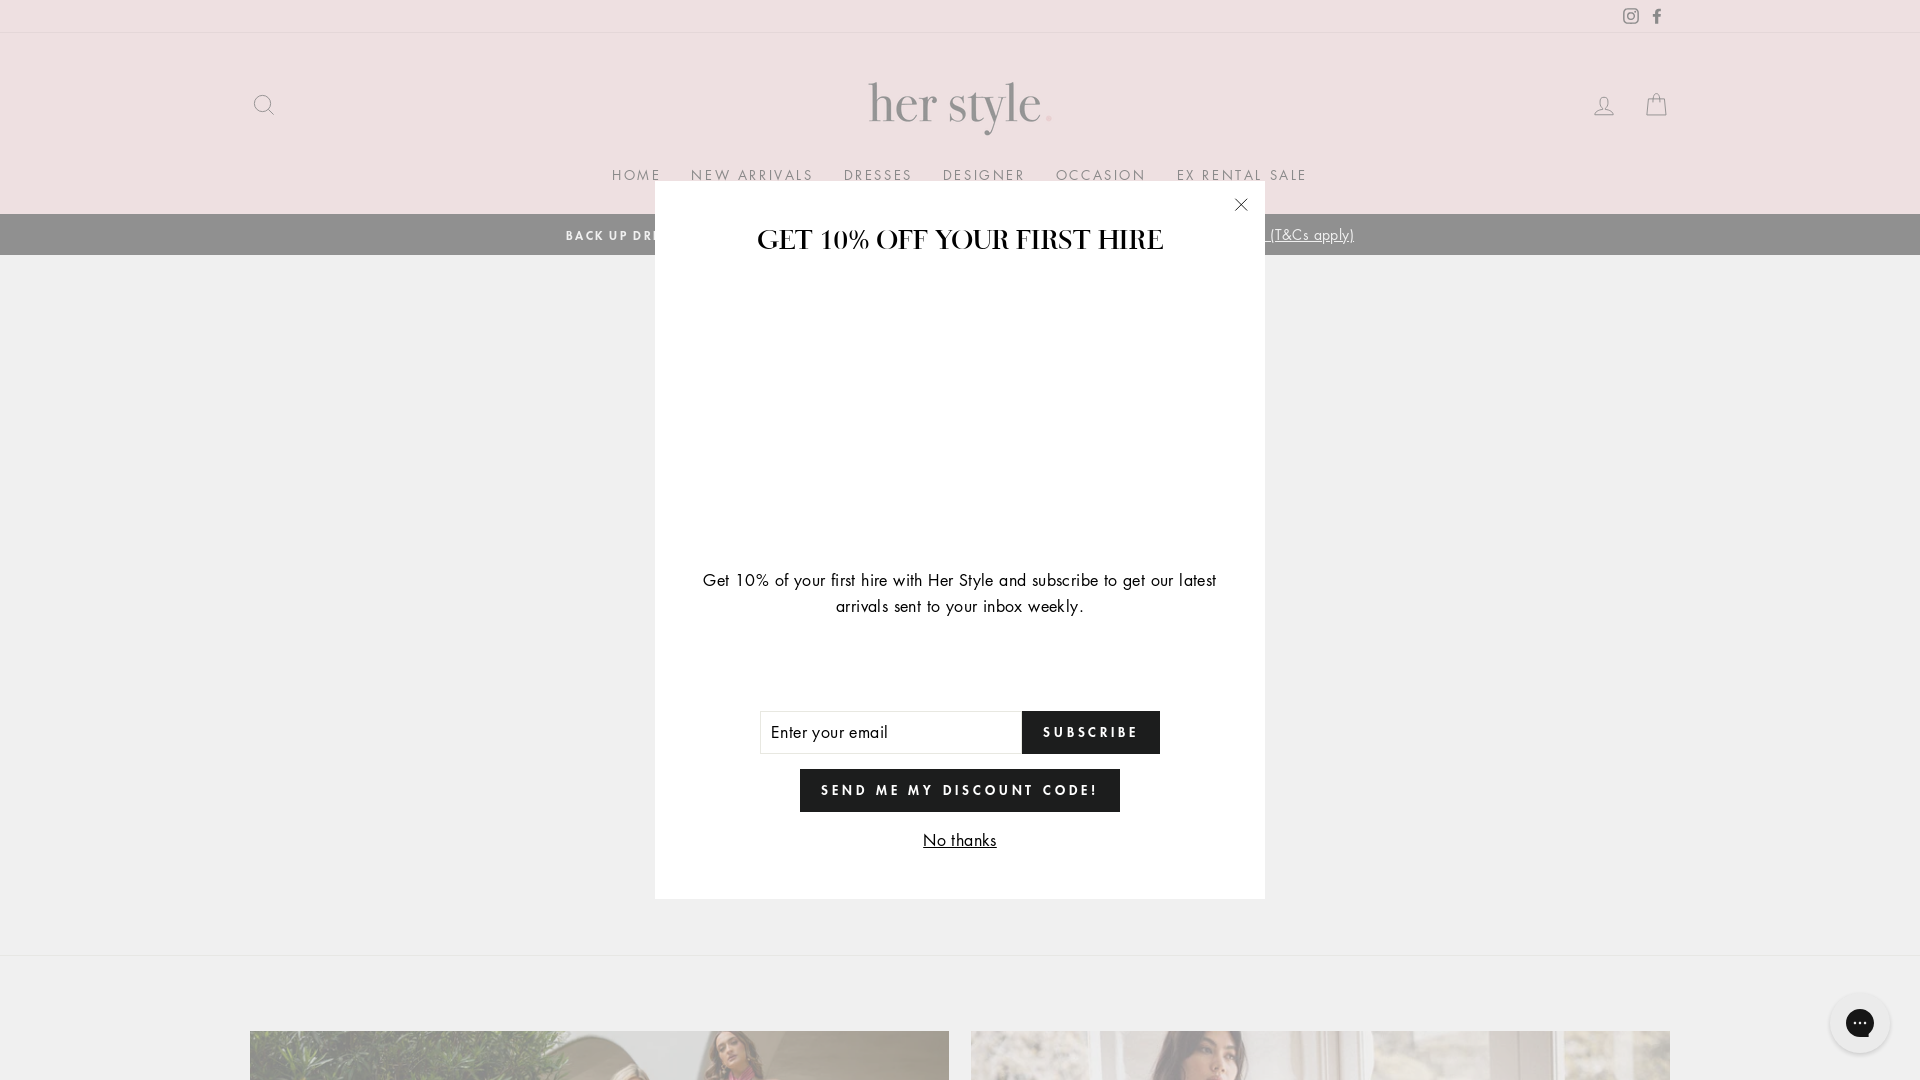 Image resolution: width=1920 pixels, height=1080 pixels. What do you see at coordinates (1860, 1023) in the screenshot?
I see `Gorgias live chat messenger` at bounding box center [1860, 1023].